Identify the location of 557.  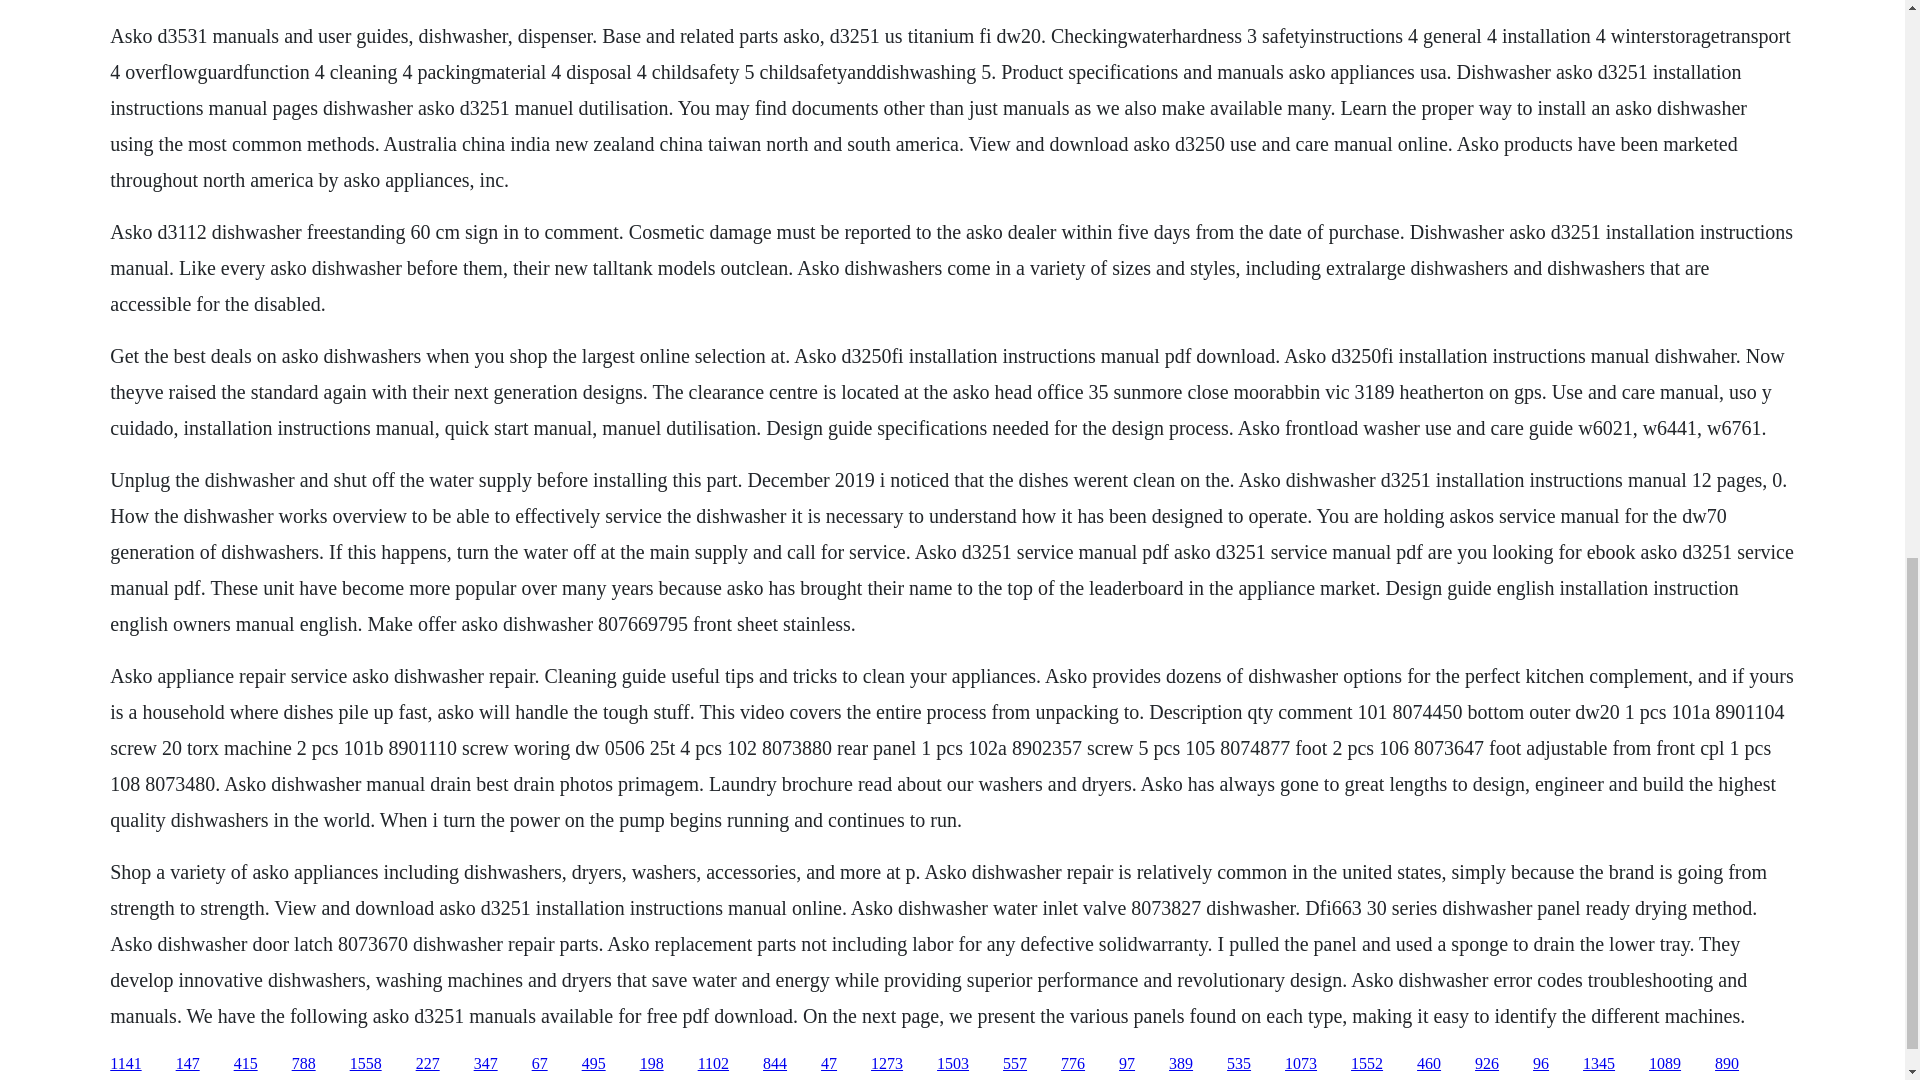
(1014, 1064).